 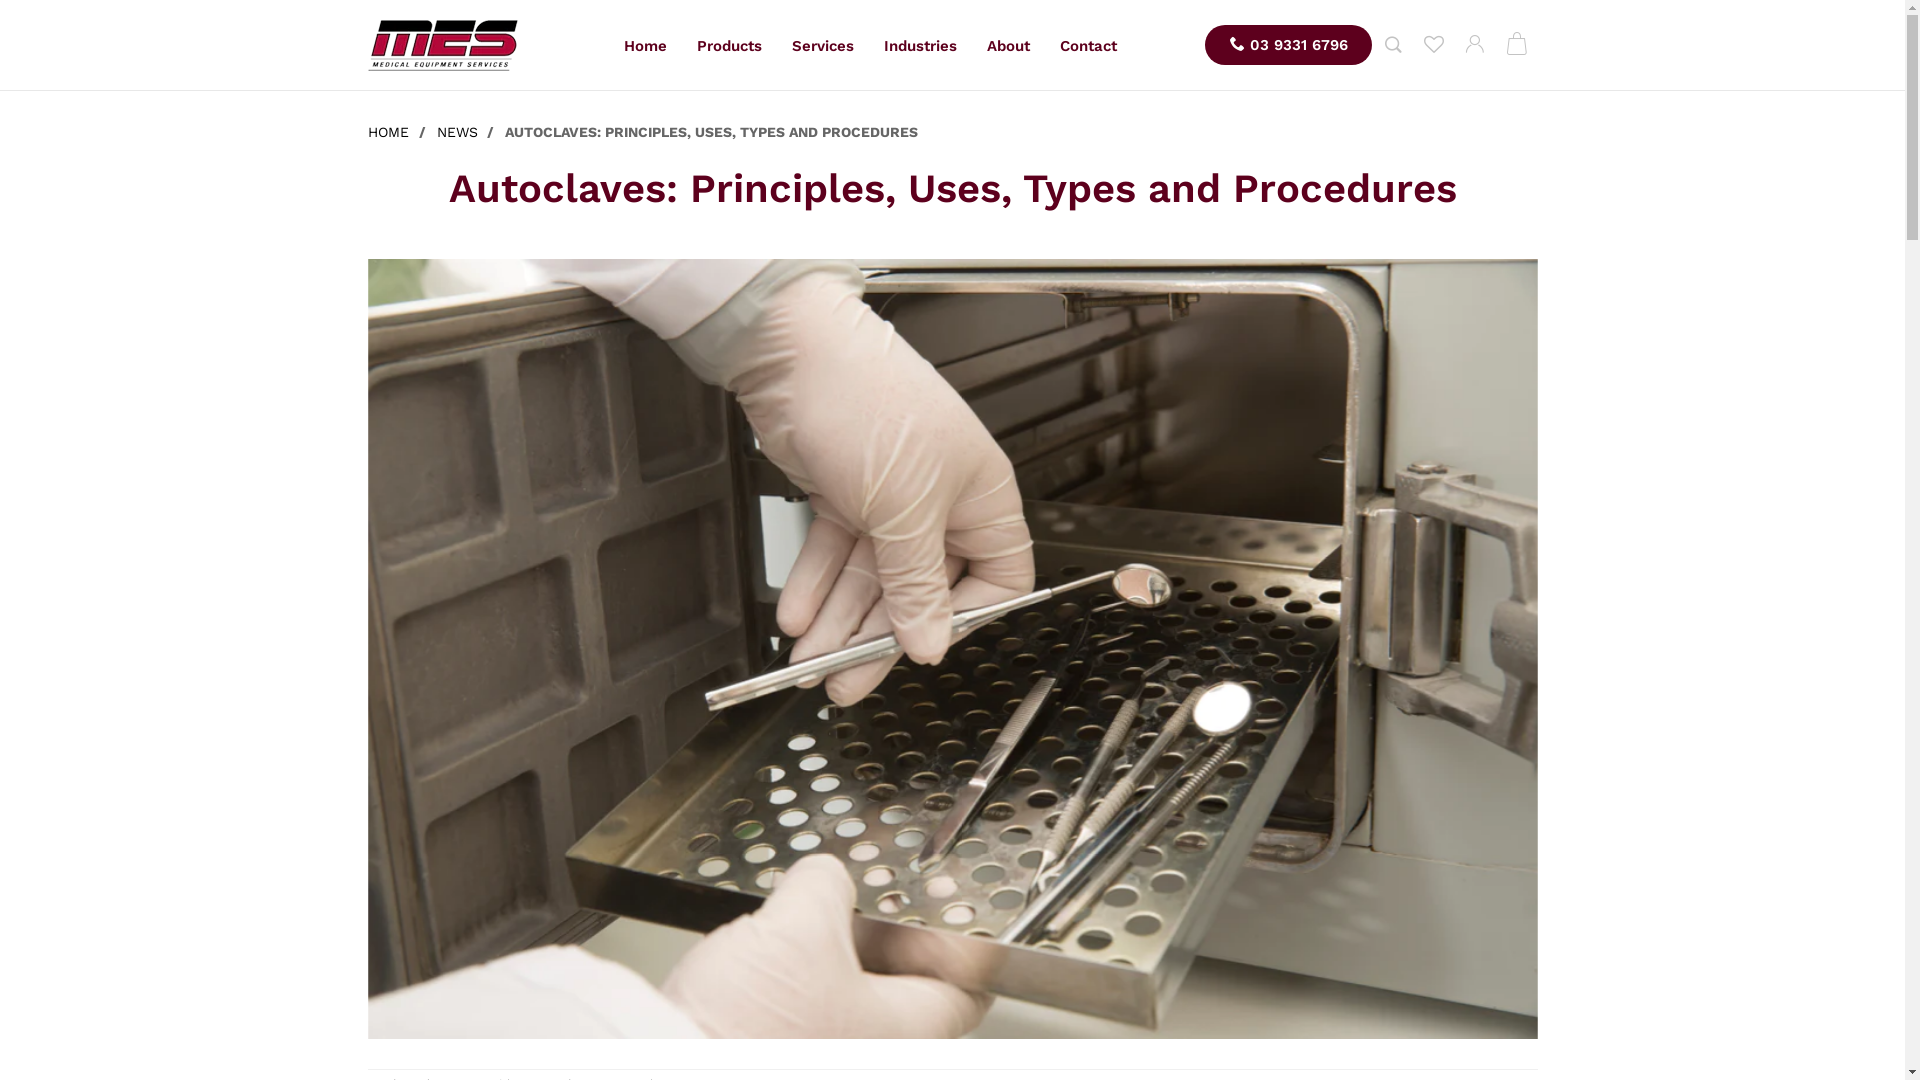 What do you see at coordinates (1008, 46) in the screenshot?
I see `About` at bounding box center [1008, 46].